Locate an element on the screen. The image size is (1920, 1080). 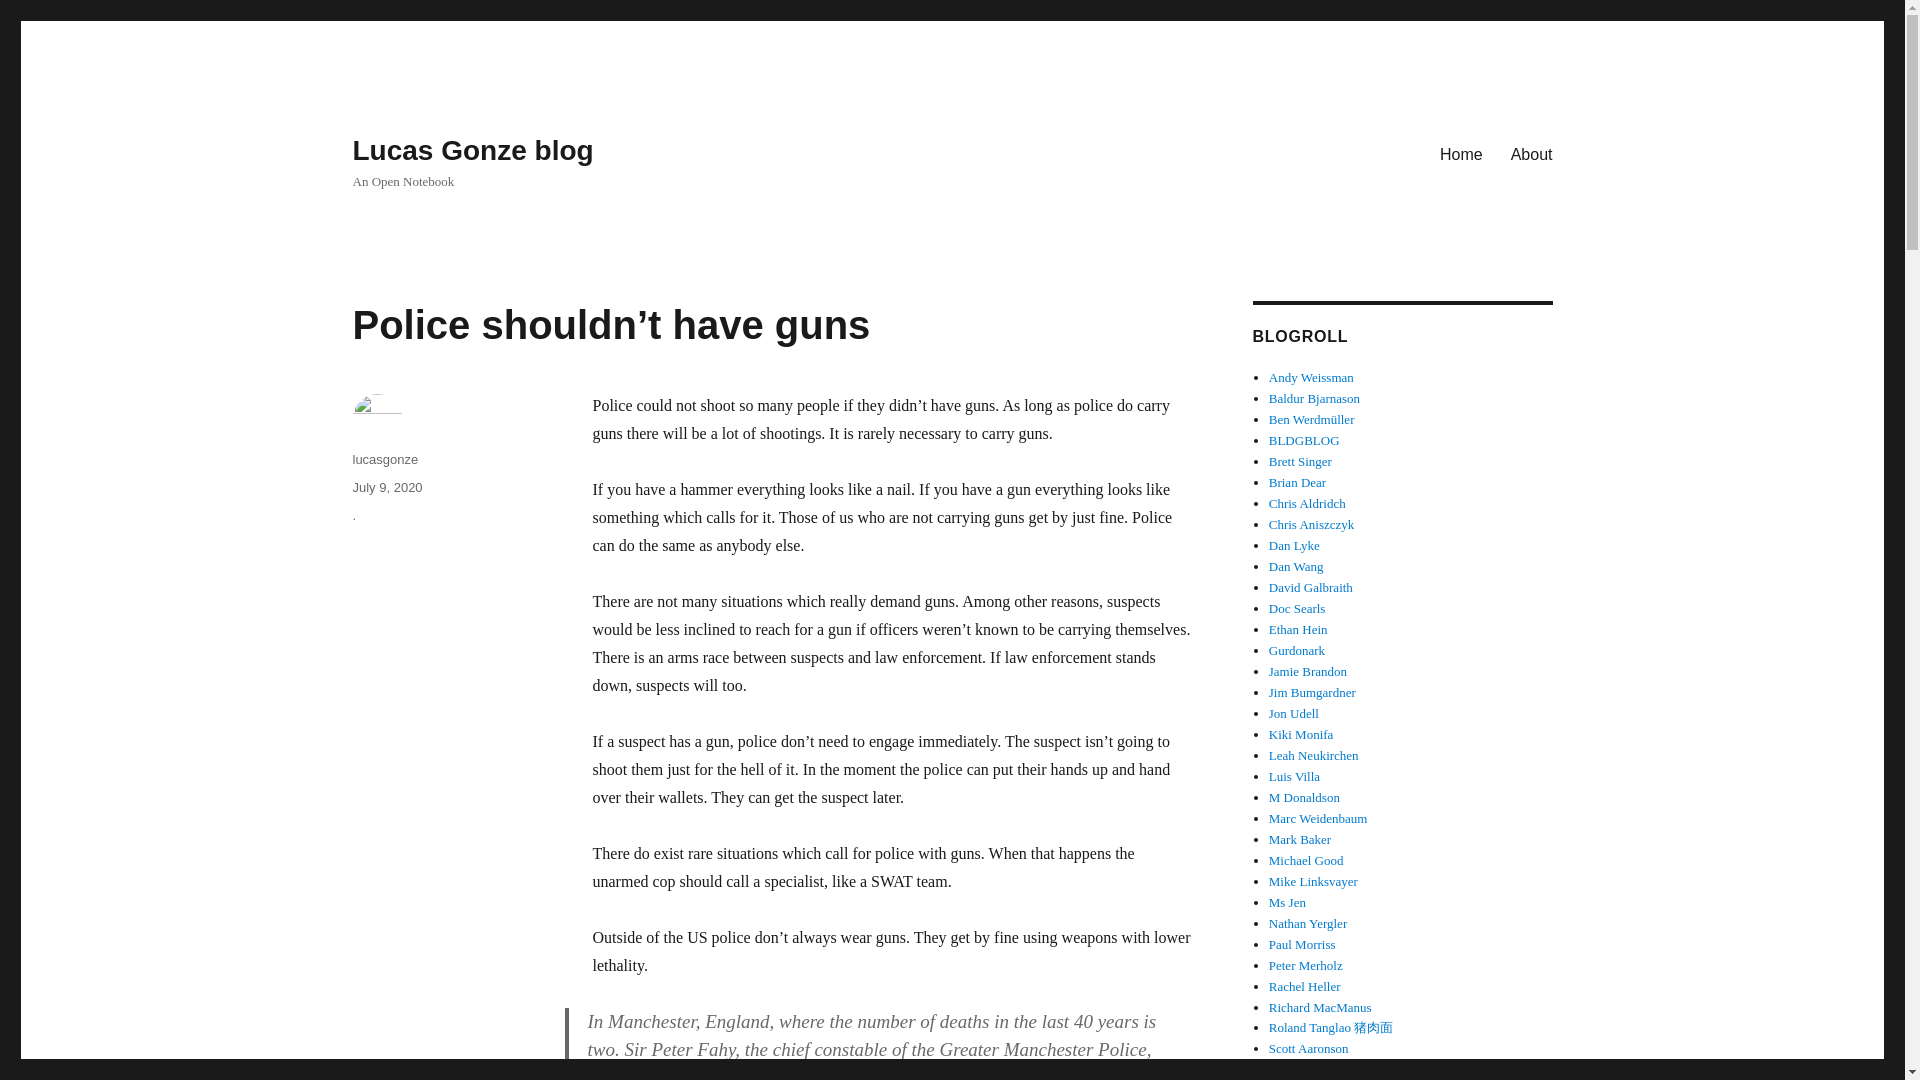
Luis Villa is located at coordinates (1294, 776).